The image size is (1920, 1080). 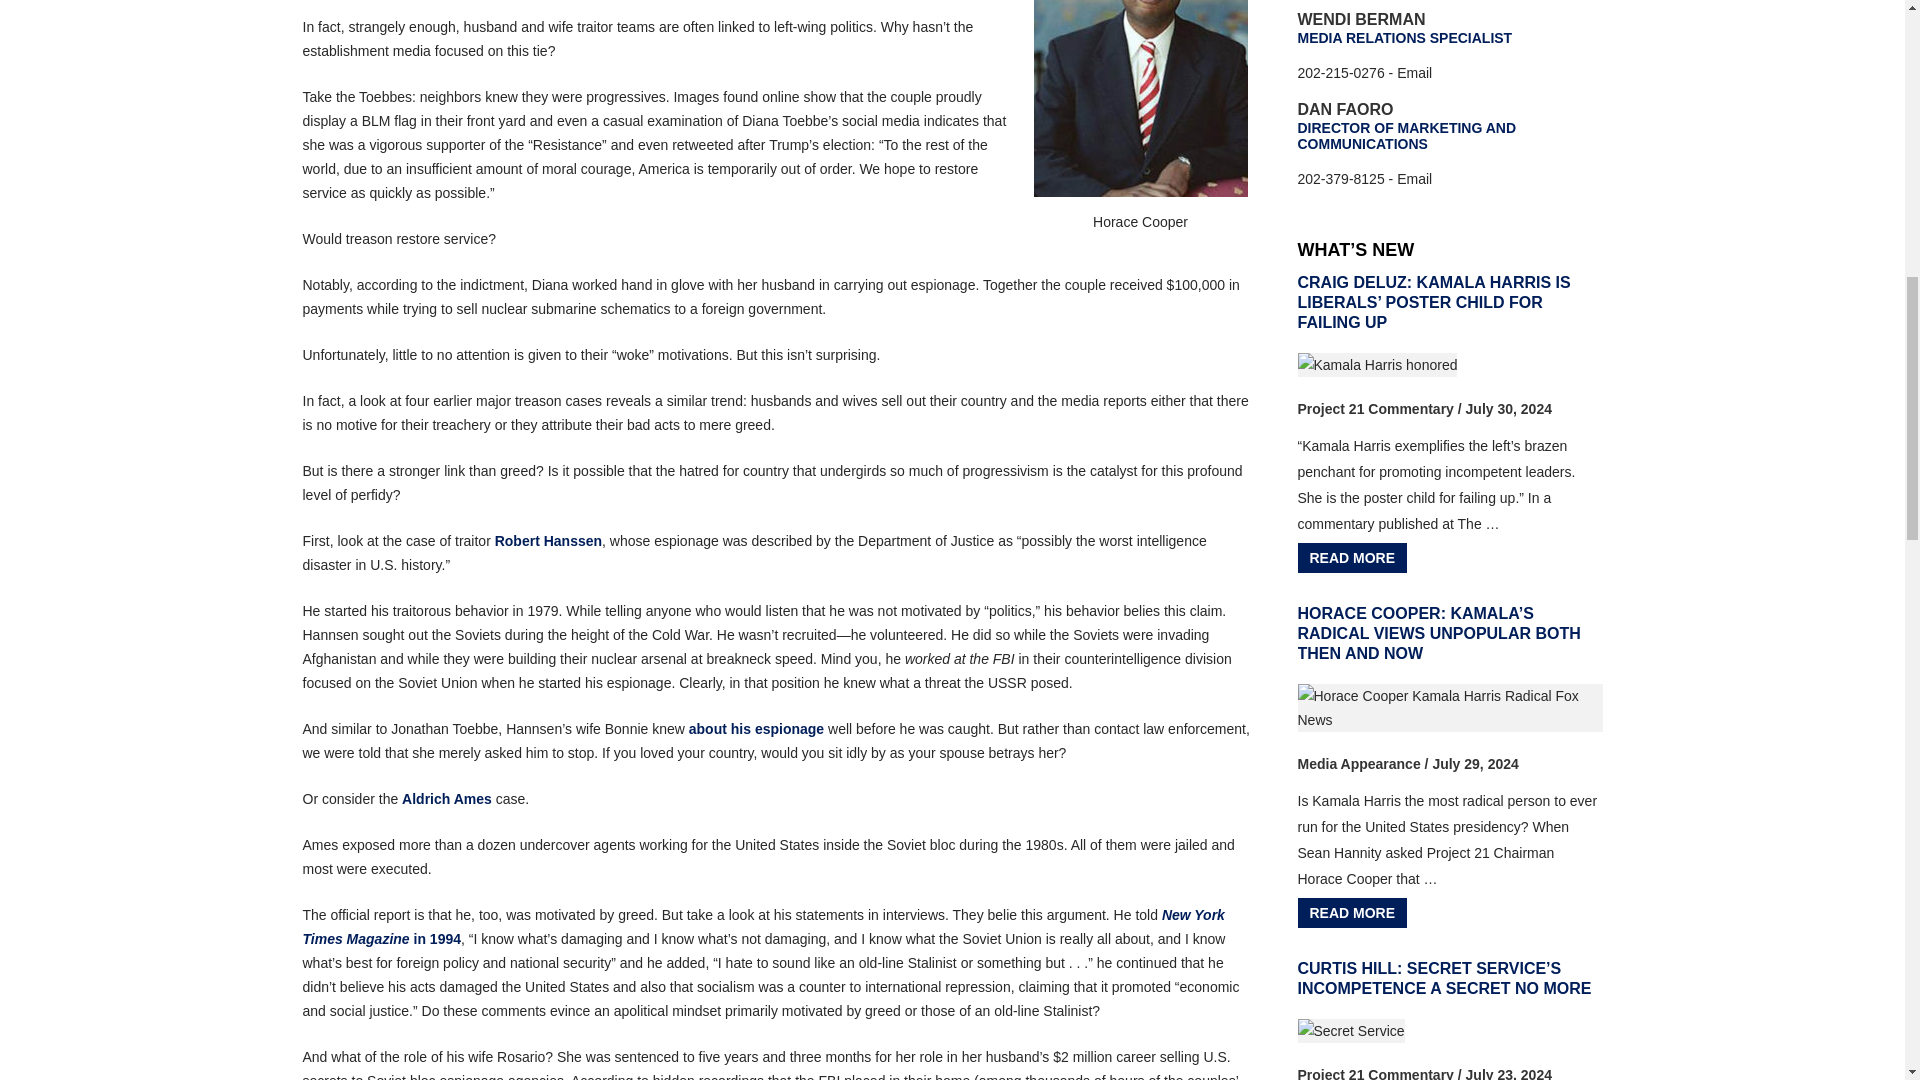 What do you see at coordinates (446, 798) in the screenshot?
I see `Aldrich Ames` at bounding box center [446, 798].